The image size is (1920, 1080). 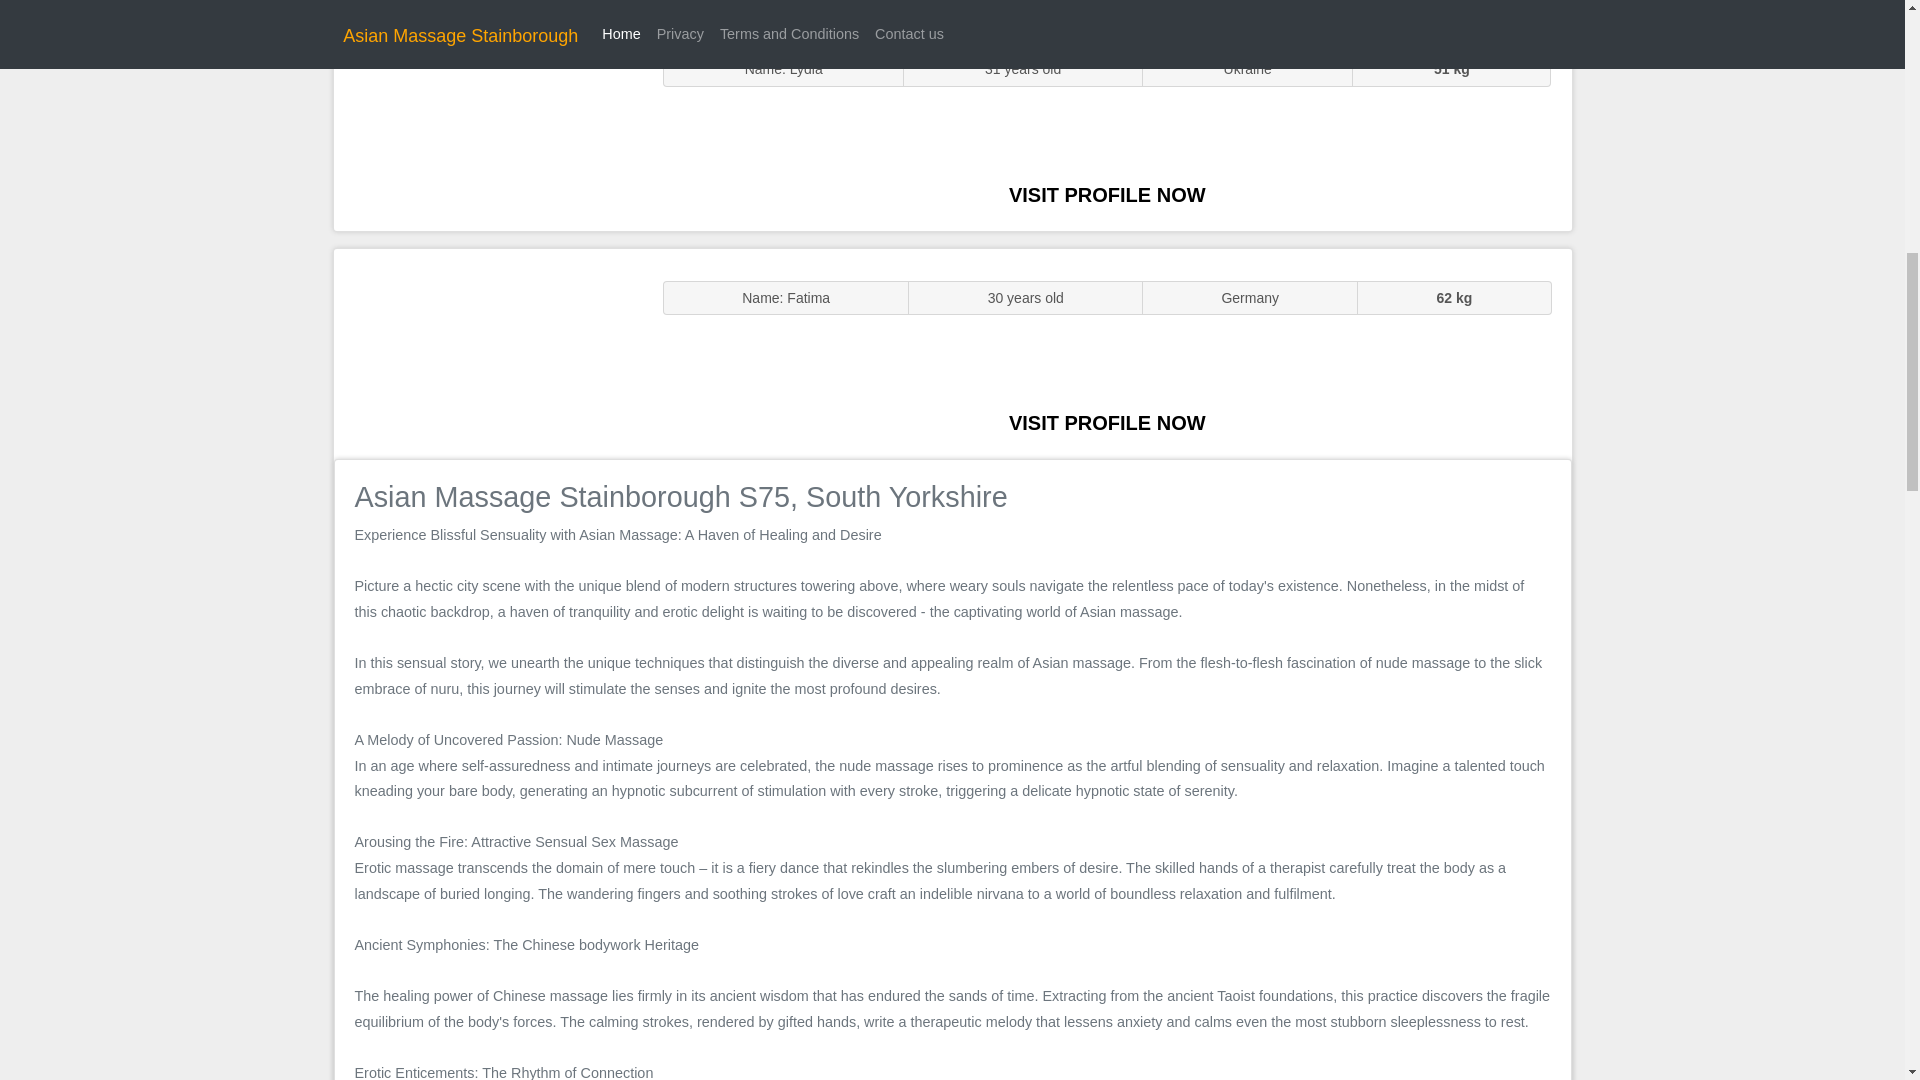 I want to click on VISIT PROFILE NOW, so click(x=1107, y=422).